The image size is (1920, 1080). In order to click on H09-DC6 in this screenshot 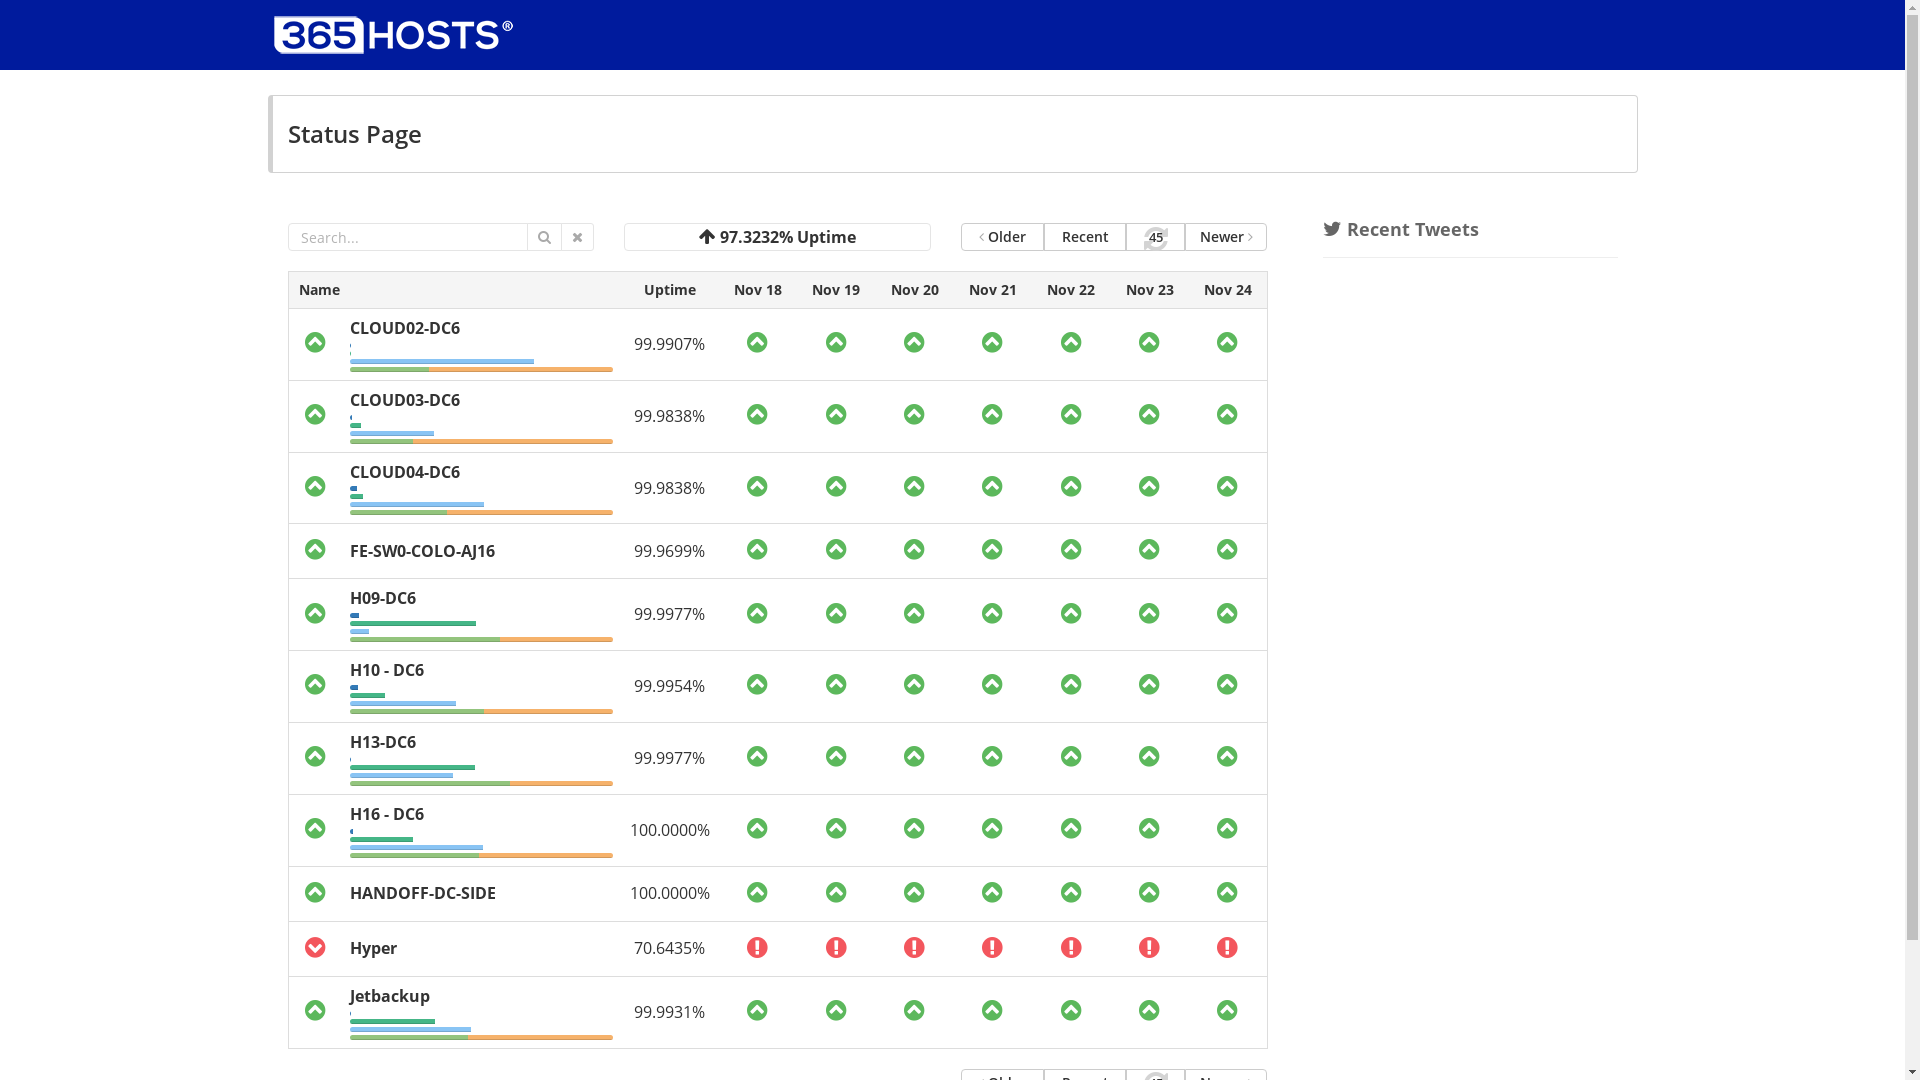, I will do `click(383, 598)`.